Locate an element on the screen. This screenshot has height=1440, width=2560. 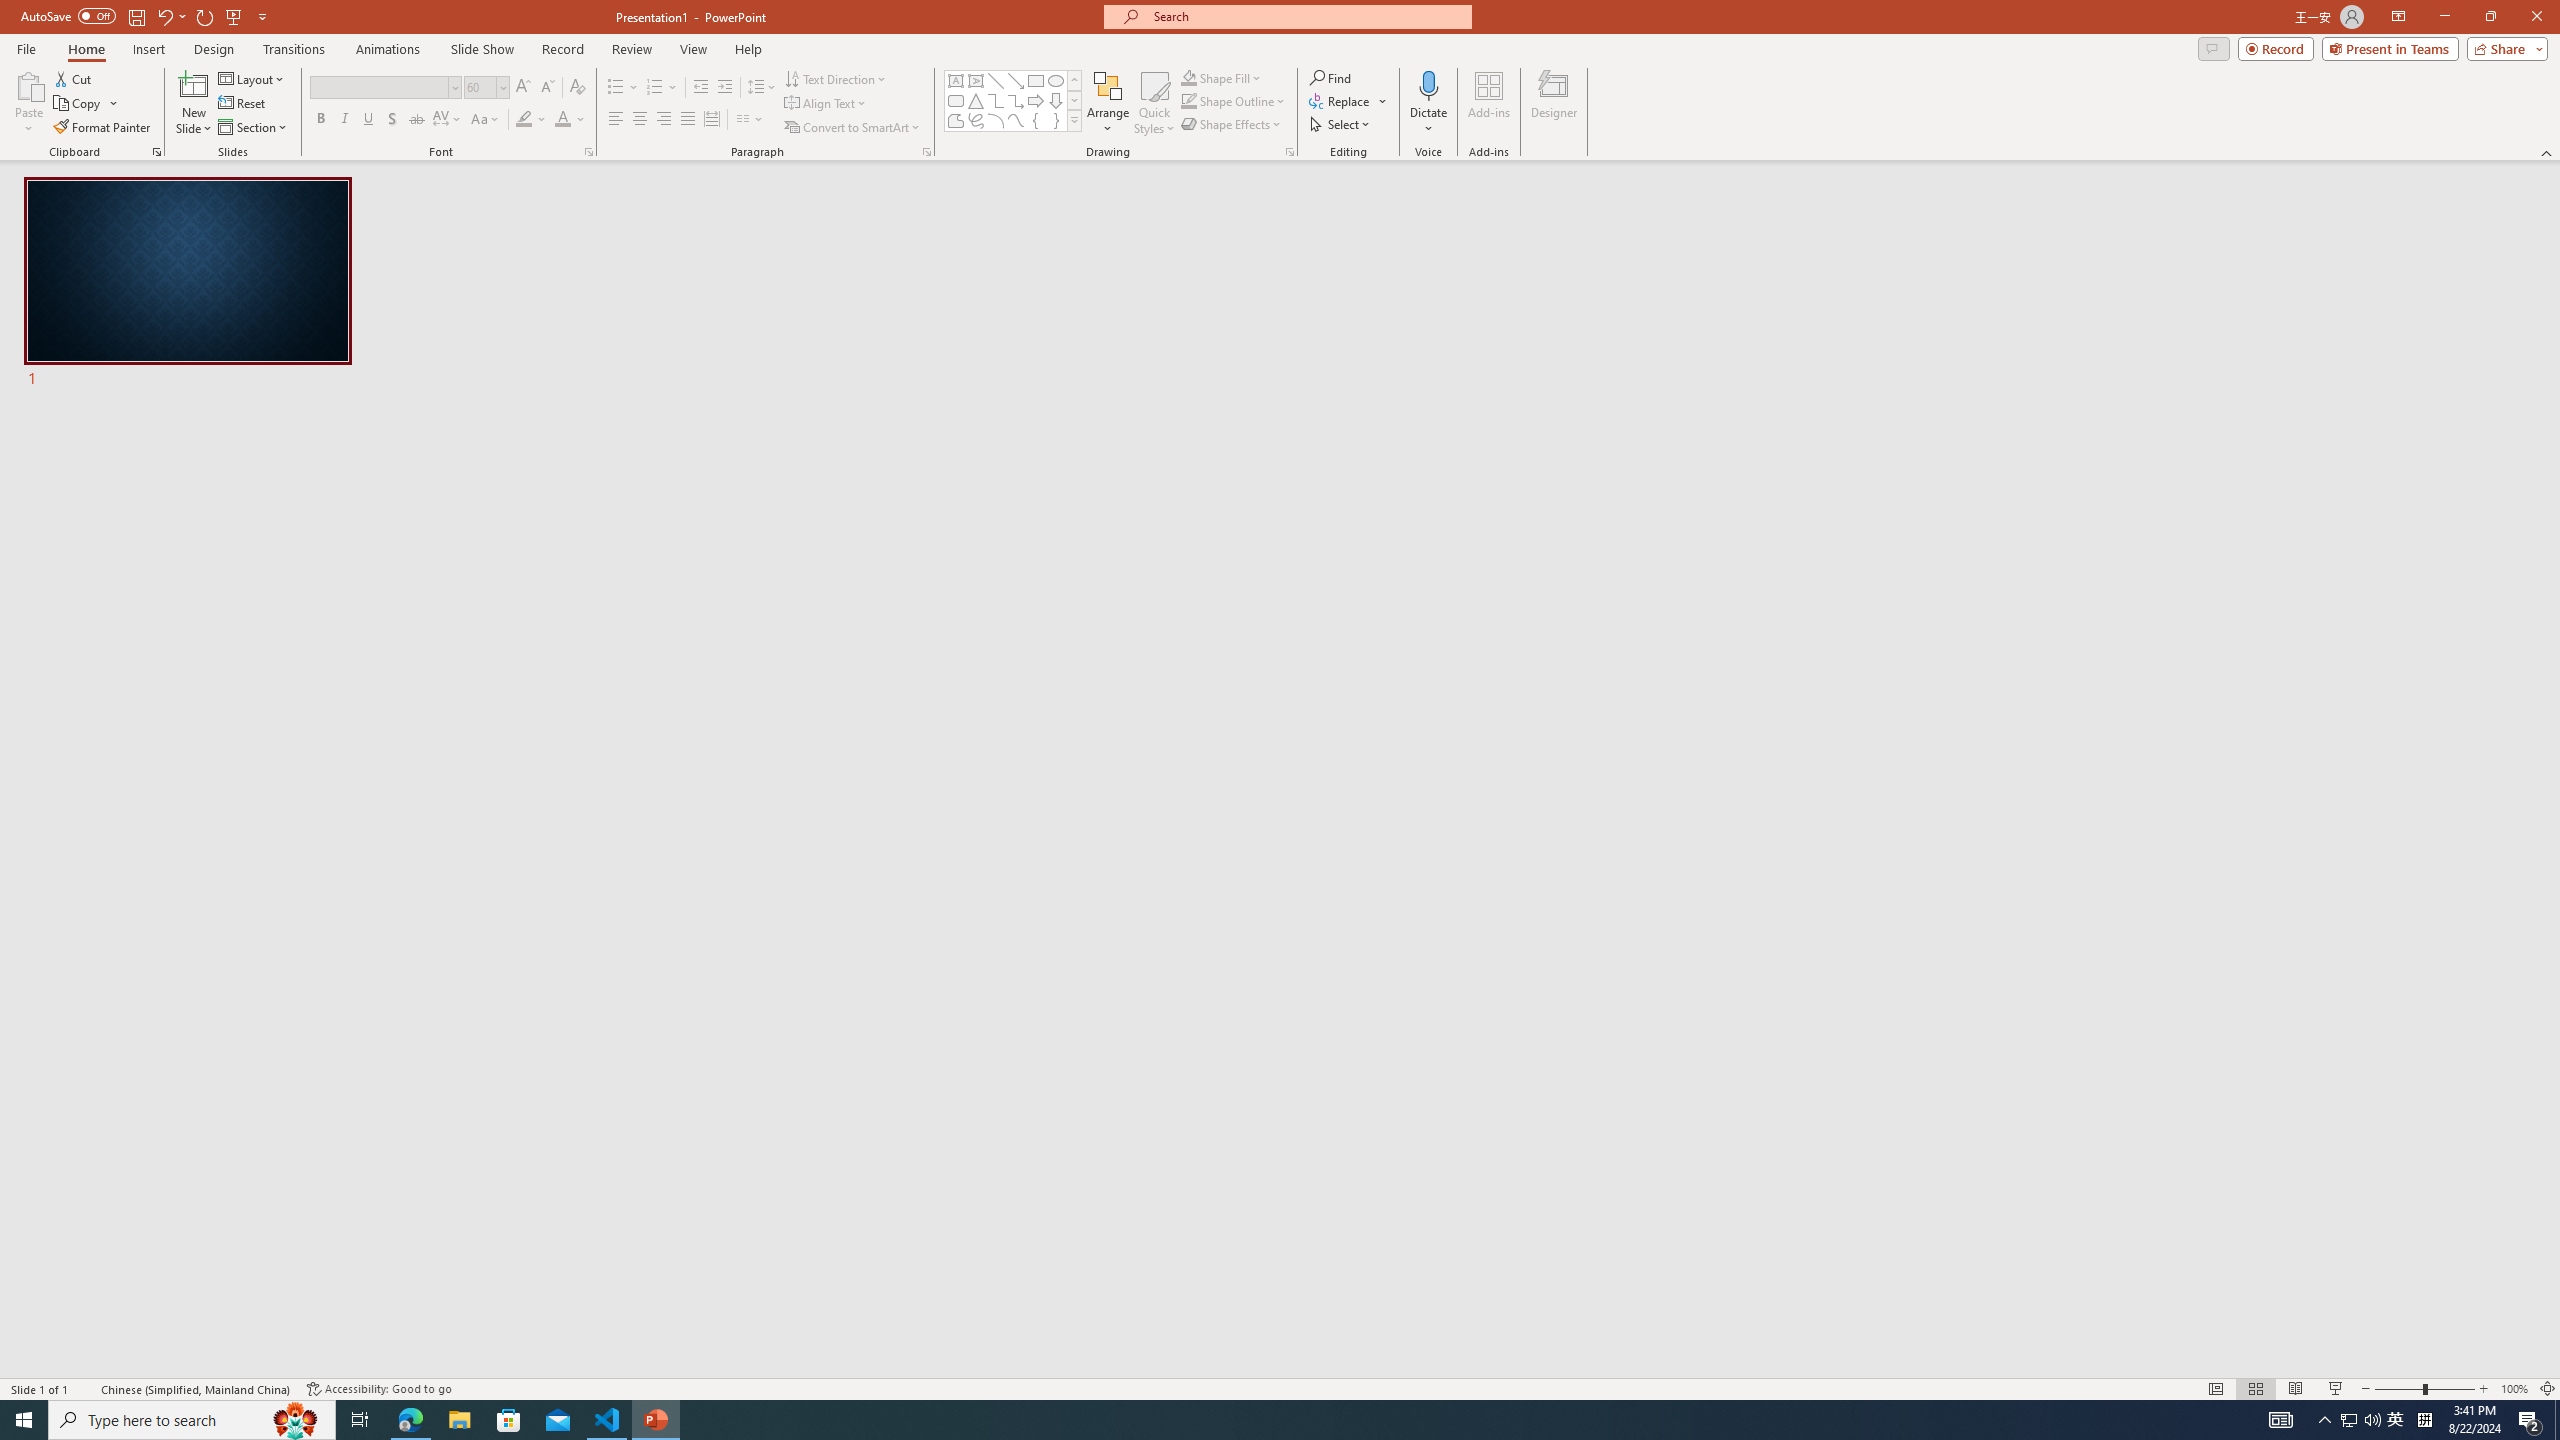
Find... is located at coordinates (1330, 78).